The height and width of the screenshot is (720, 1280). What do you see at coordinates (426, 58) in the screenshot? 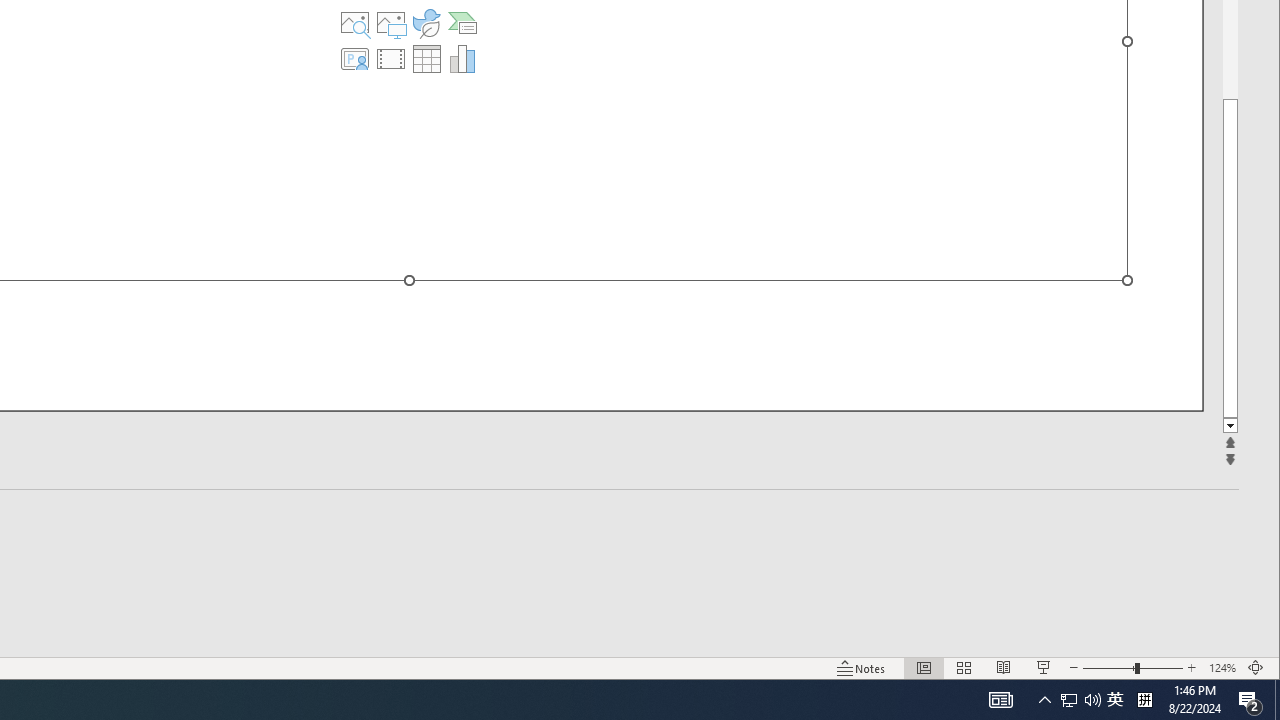
I see `Insert Table` at bounding box center [426, 58].